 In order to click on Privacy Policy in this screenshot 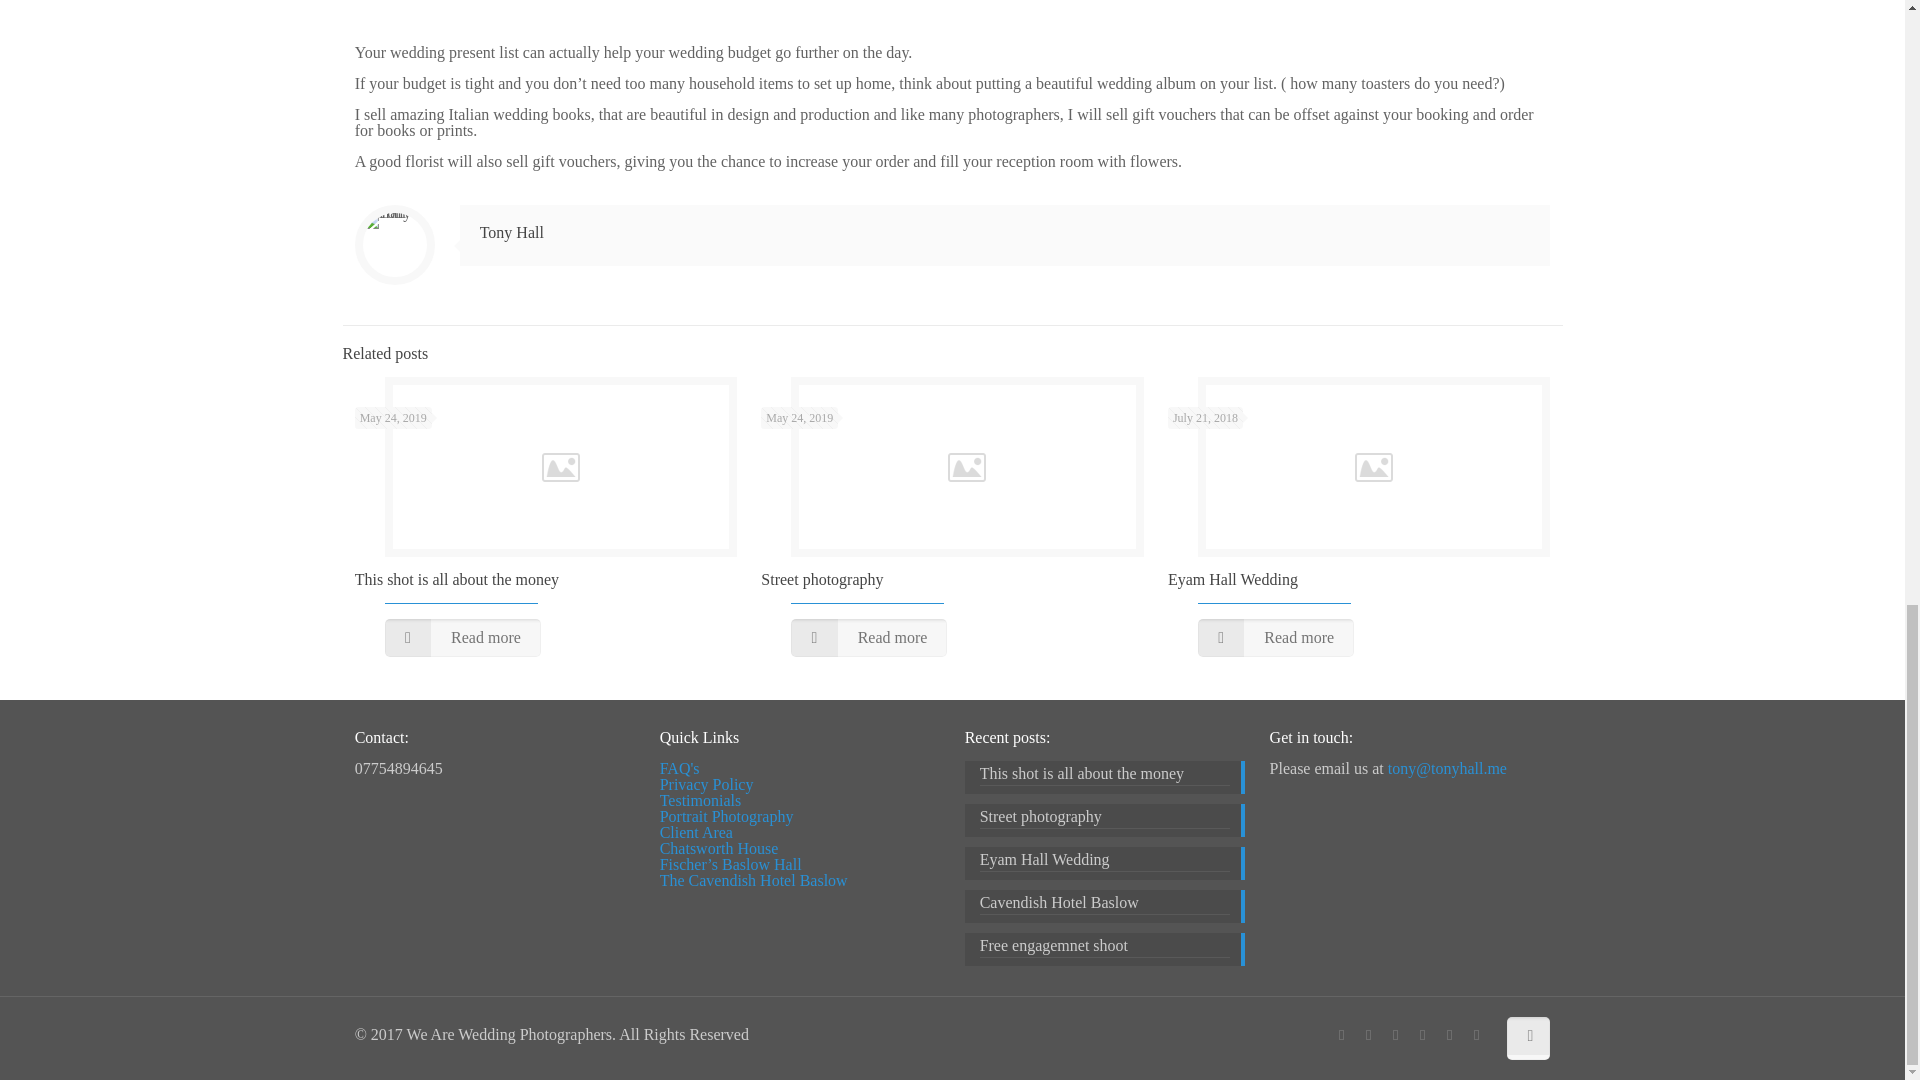, I will do `click(707, 784)`.